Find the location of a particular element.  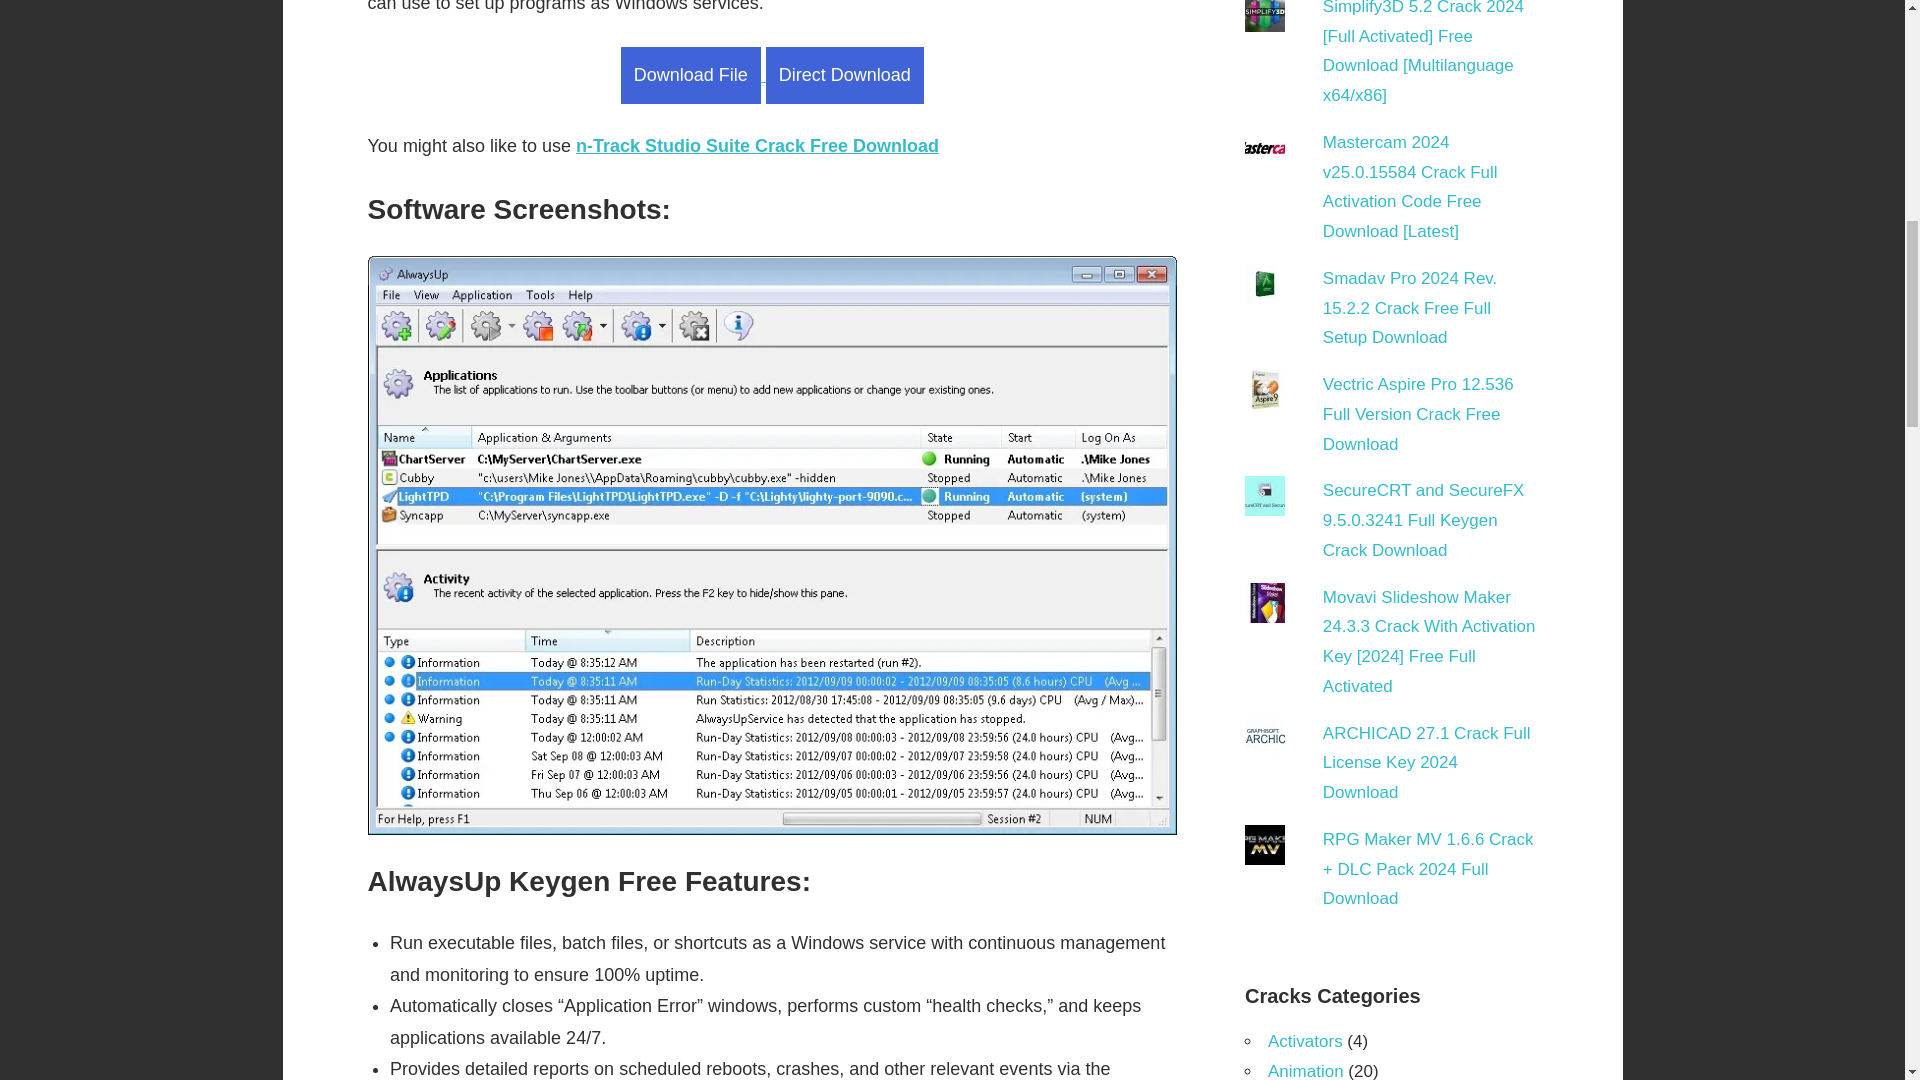

Direct Download is located at coordinates (844, 74).